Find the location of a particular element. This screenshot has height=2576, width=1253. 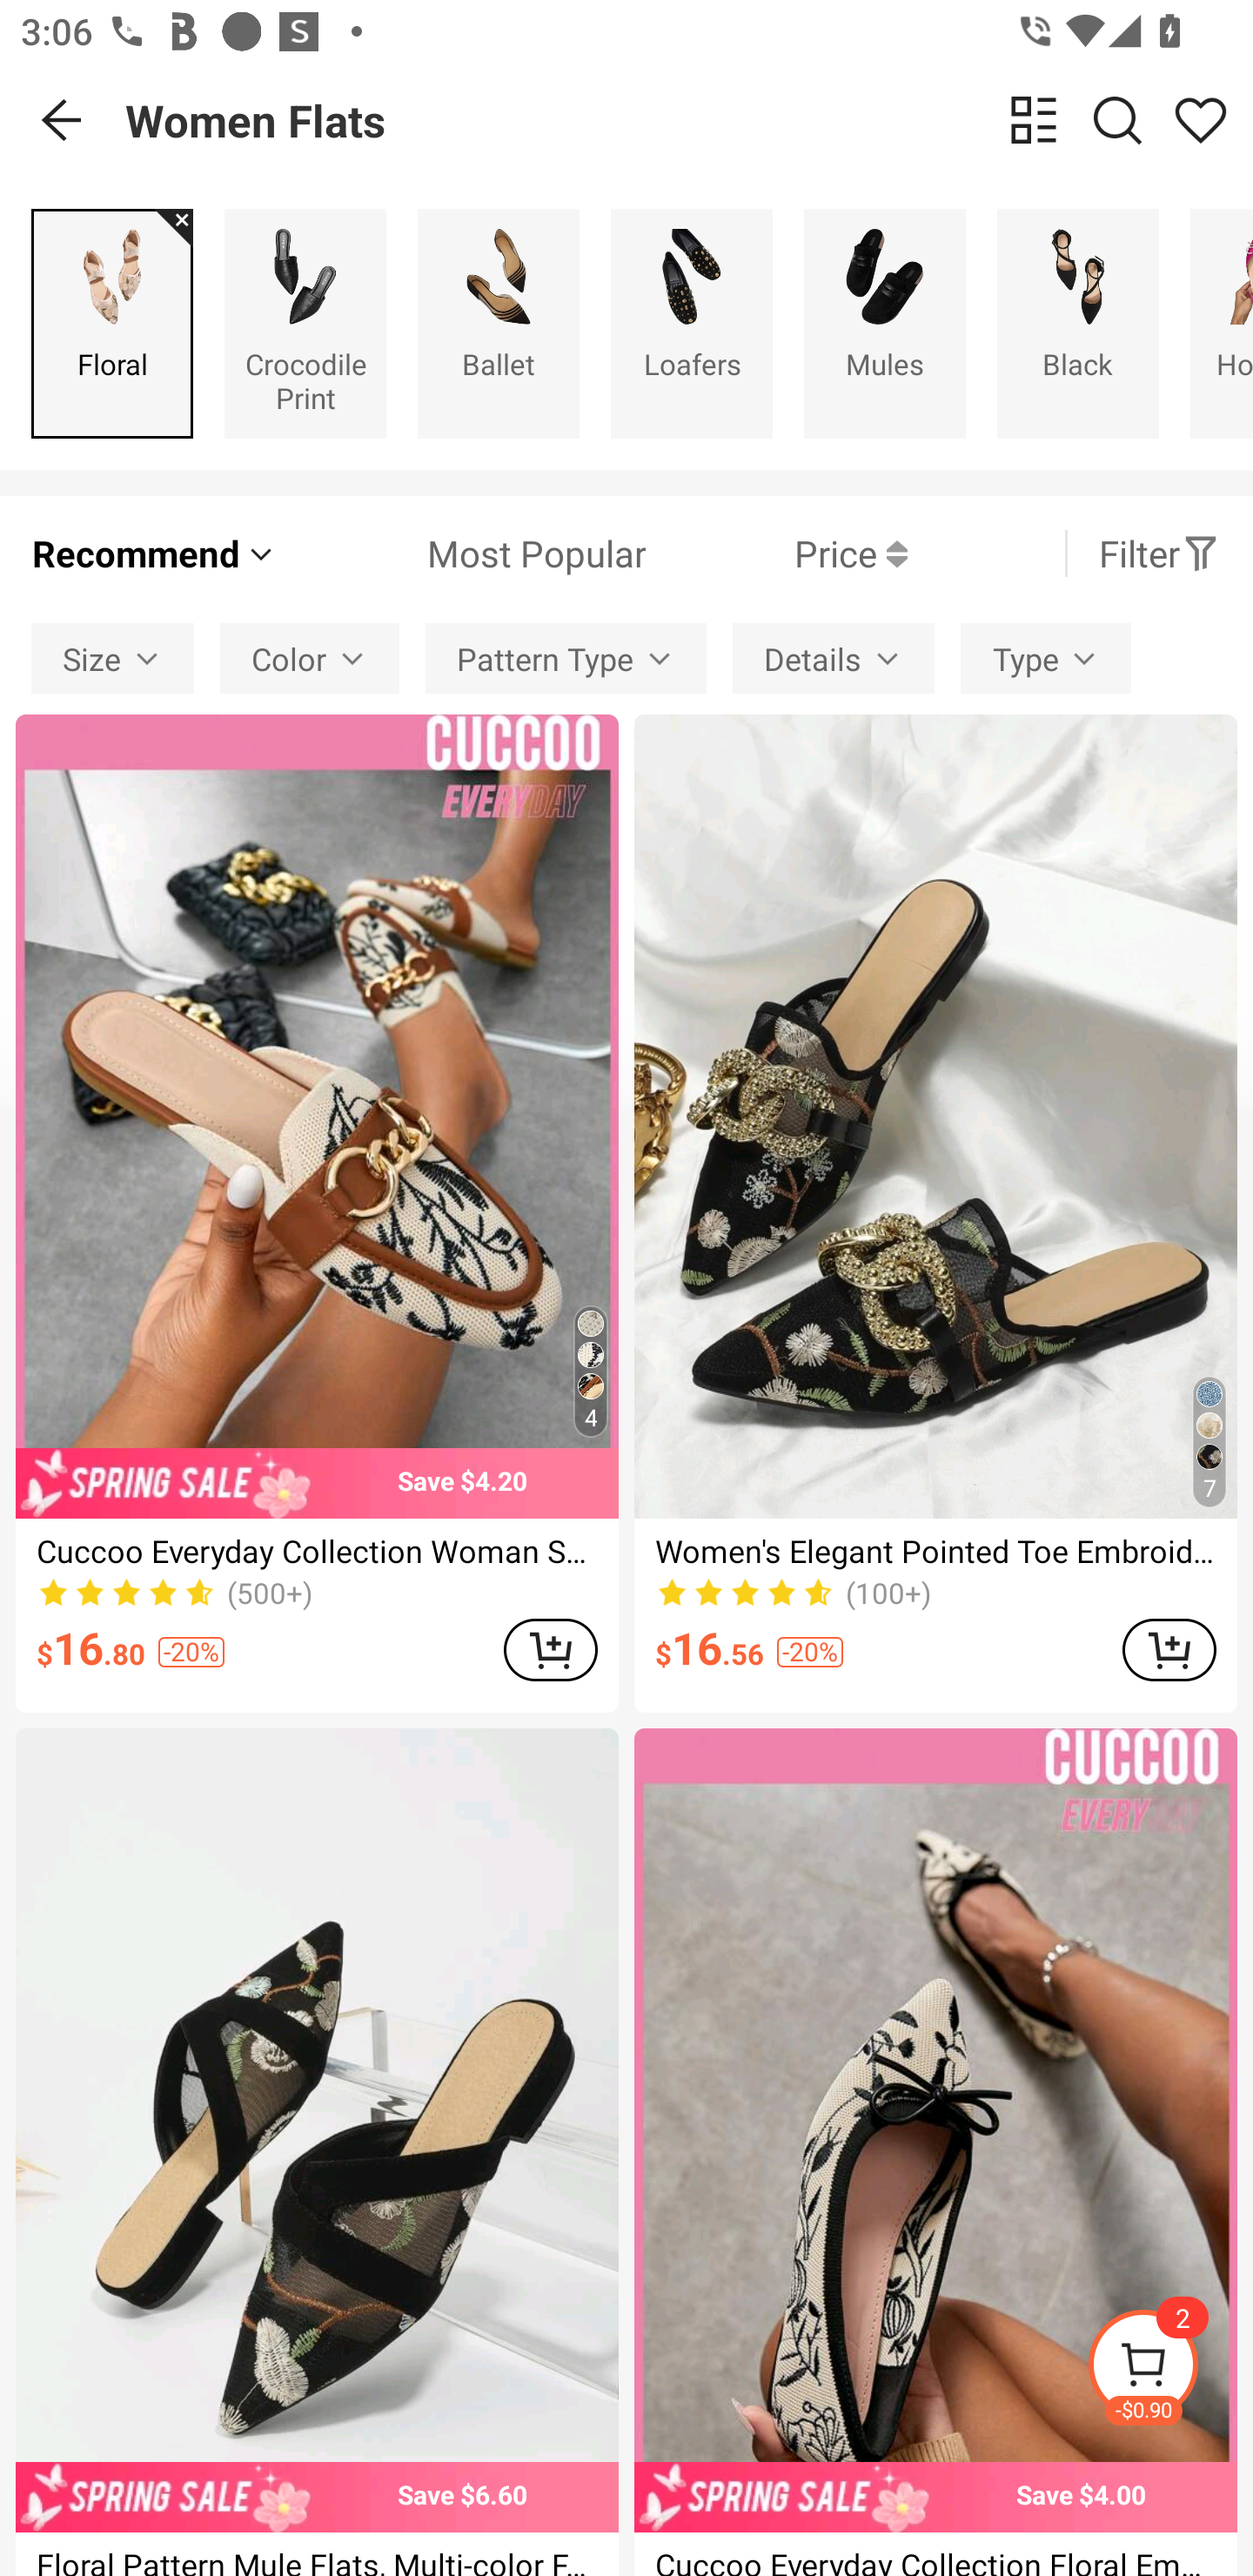

Search is located at coordinates (1117, 119).